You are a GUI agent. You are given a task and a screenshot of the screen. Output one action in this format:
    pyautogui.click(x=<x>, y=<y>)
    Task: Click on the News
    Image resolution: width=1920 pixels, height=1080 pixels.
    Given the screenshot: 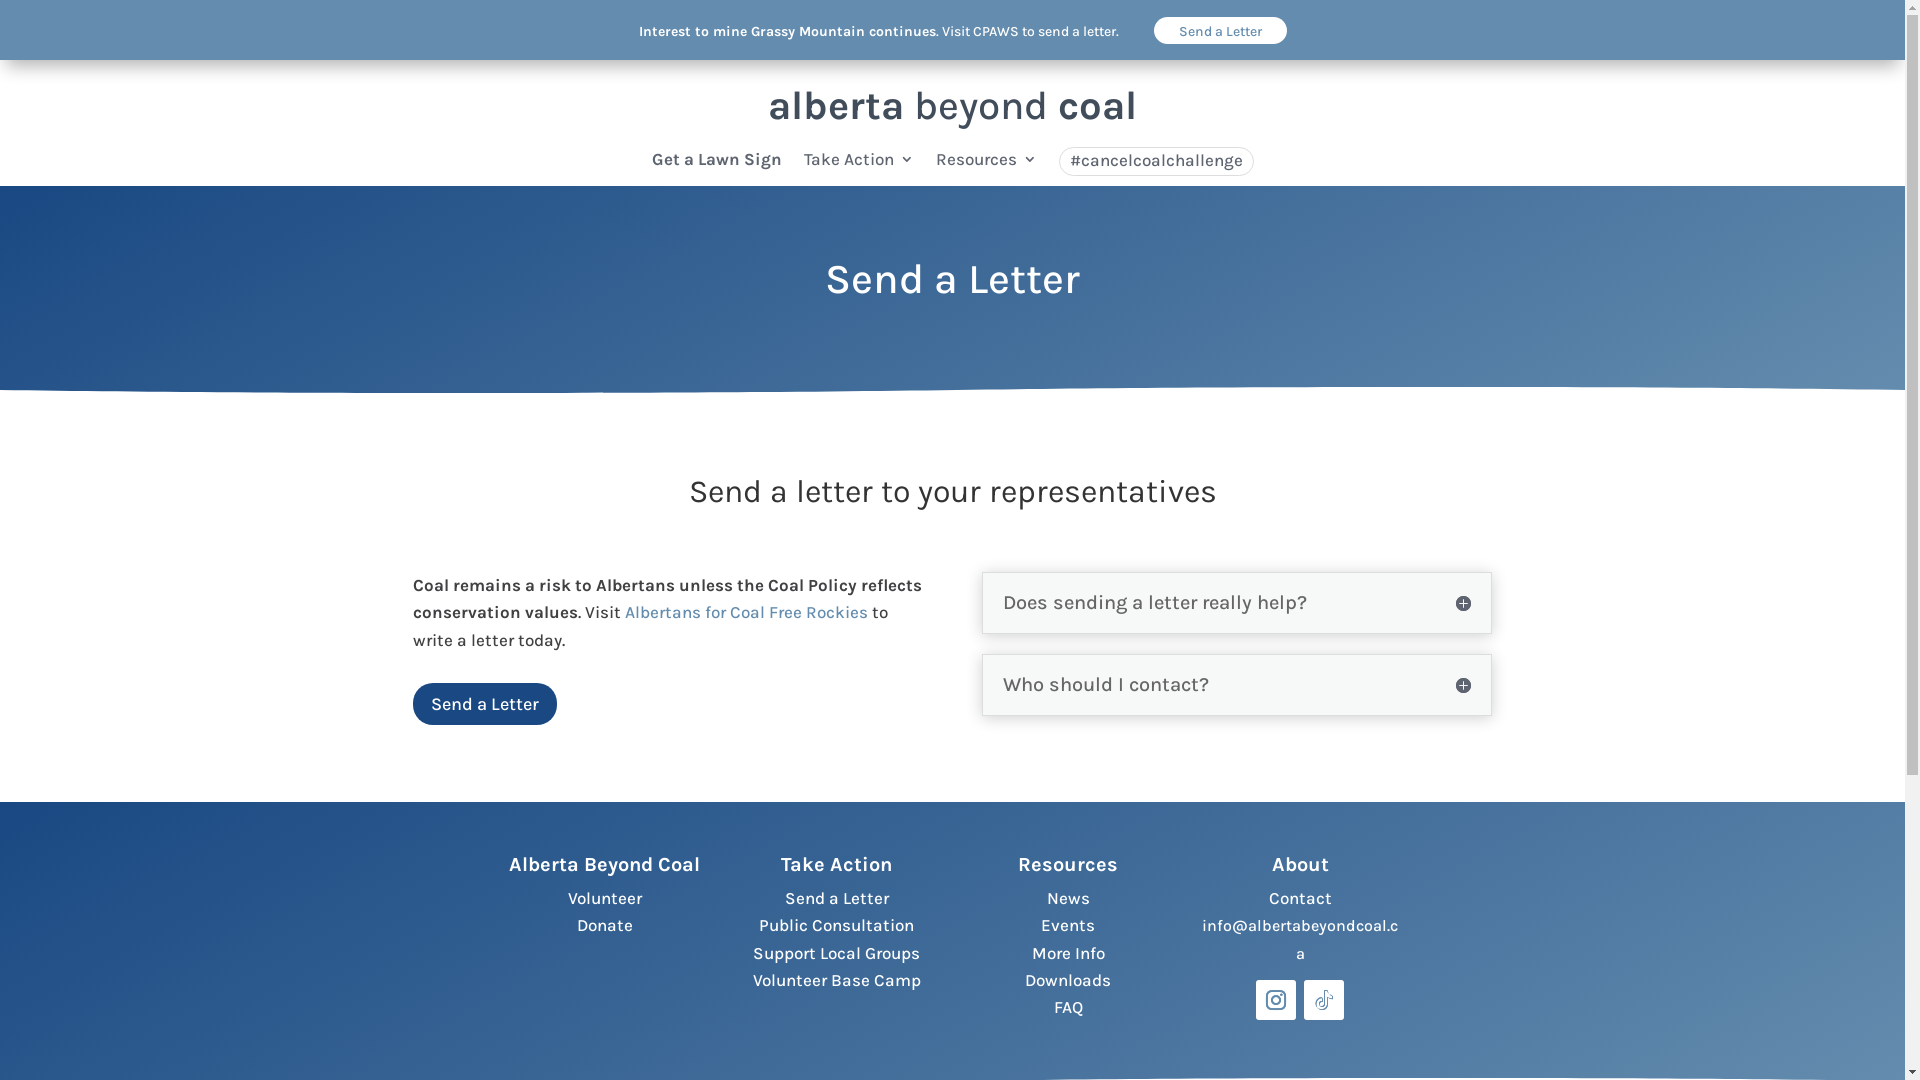 What is the action you would take?
    pyautogui.click(x=1068, y=898)
    